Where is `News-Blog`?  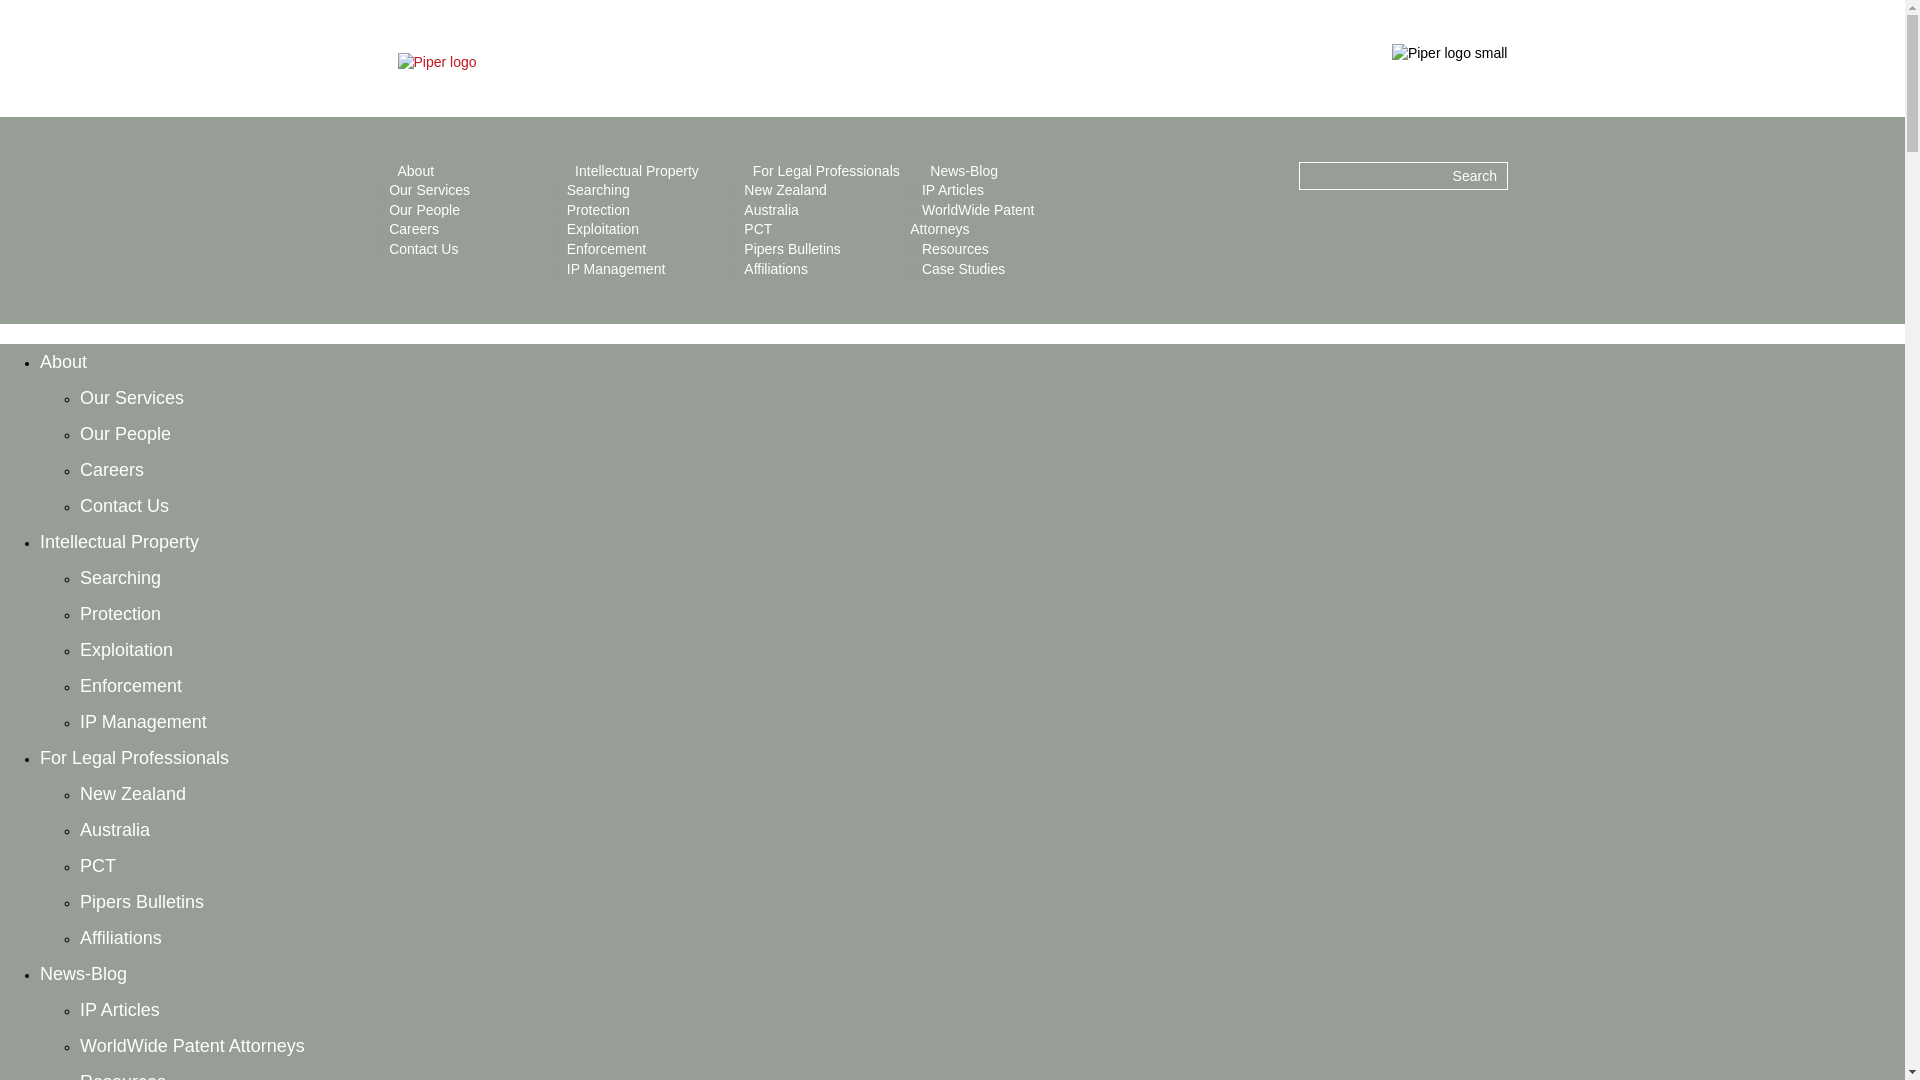
News-Blog is located at coordinates (964, 171).